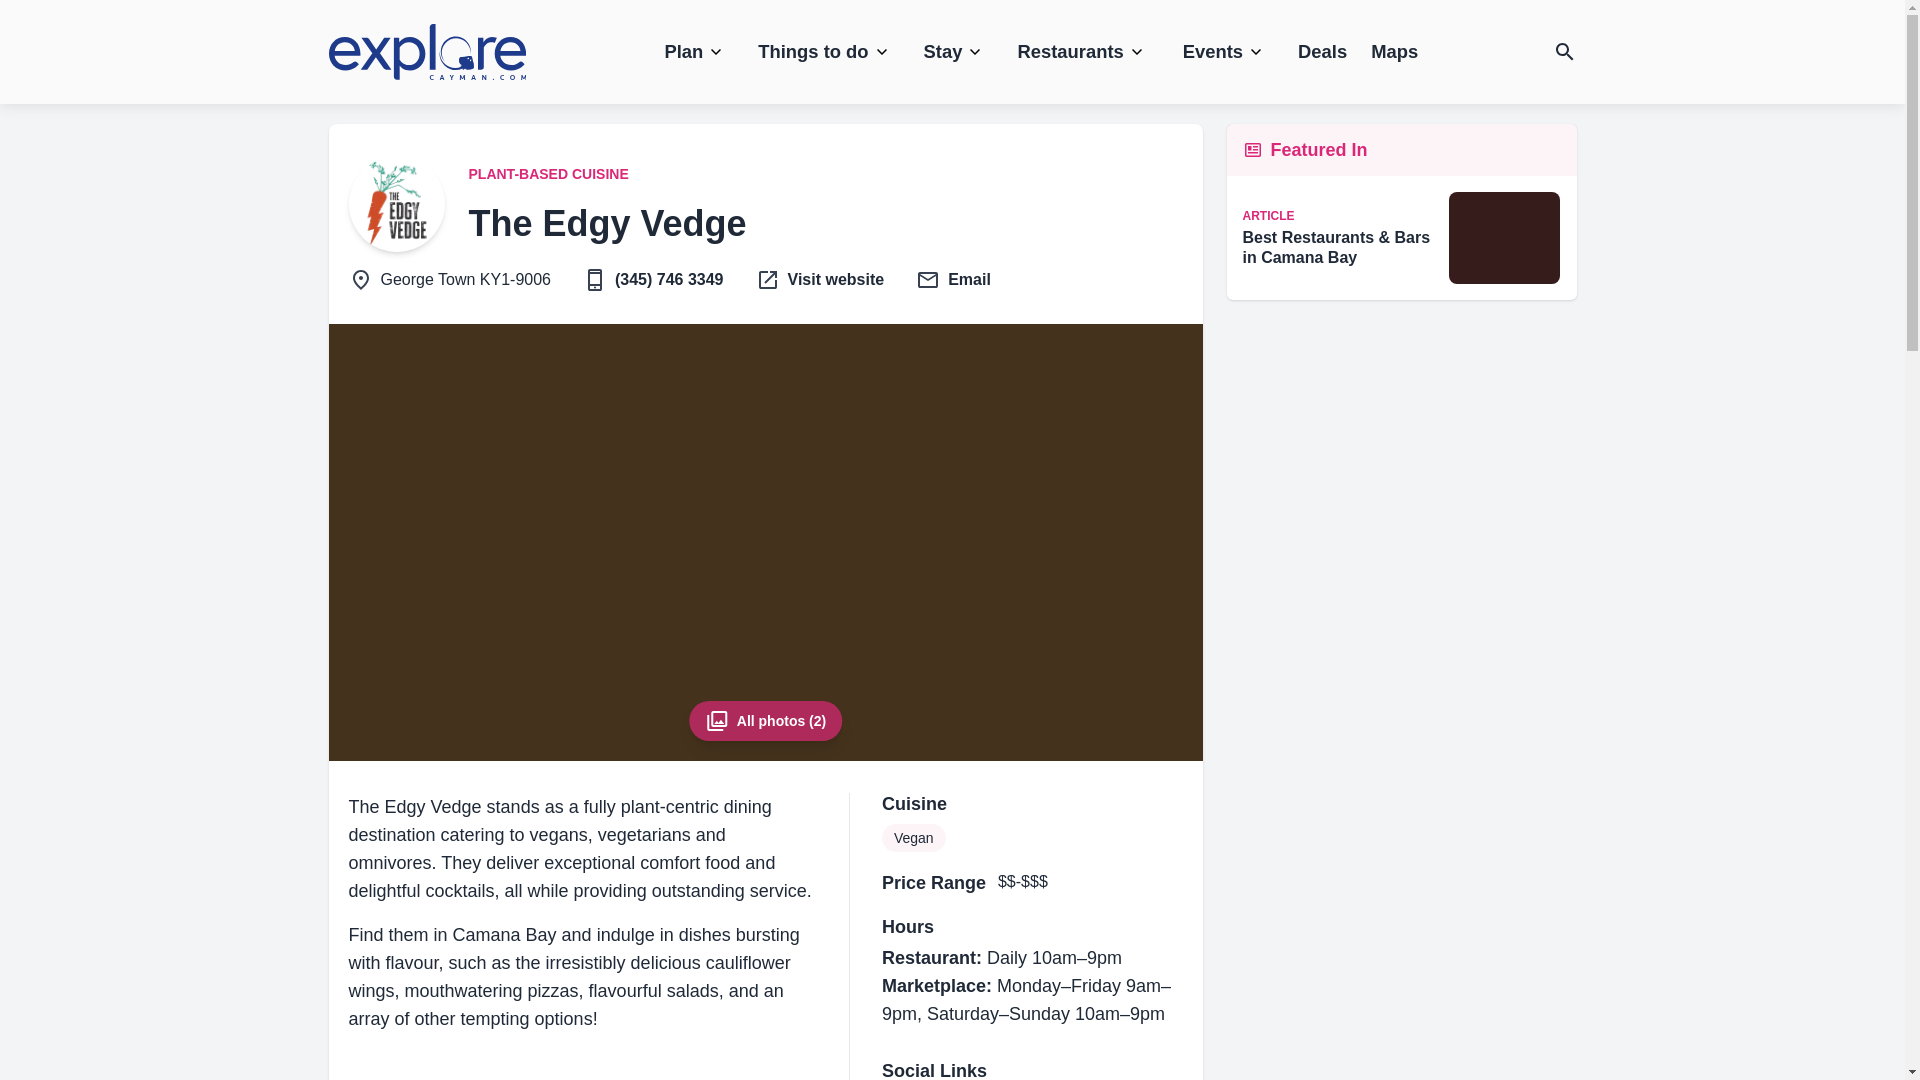 The image size is (1920, 1080). I want to click on Stay, so click(955, 51).